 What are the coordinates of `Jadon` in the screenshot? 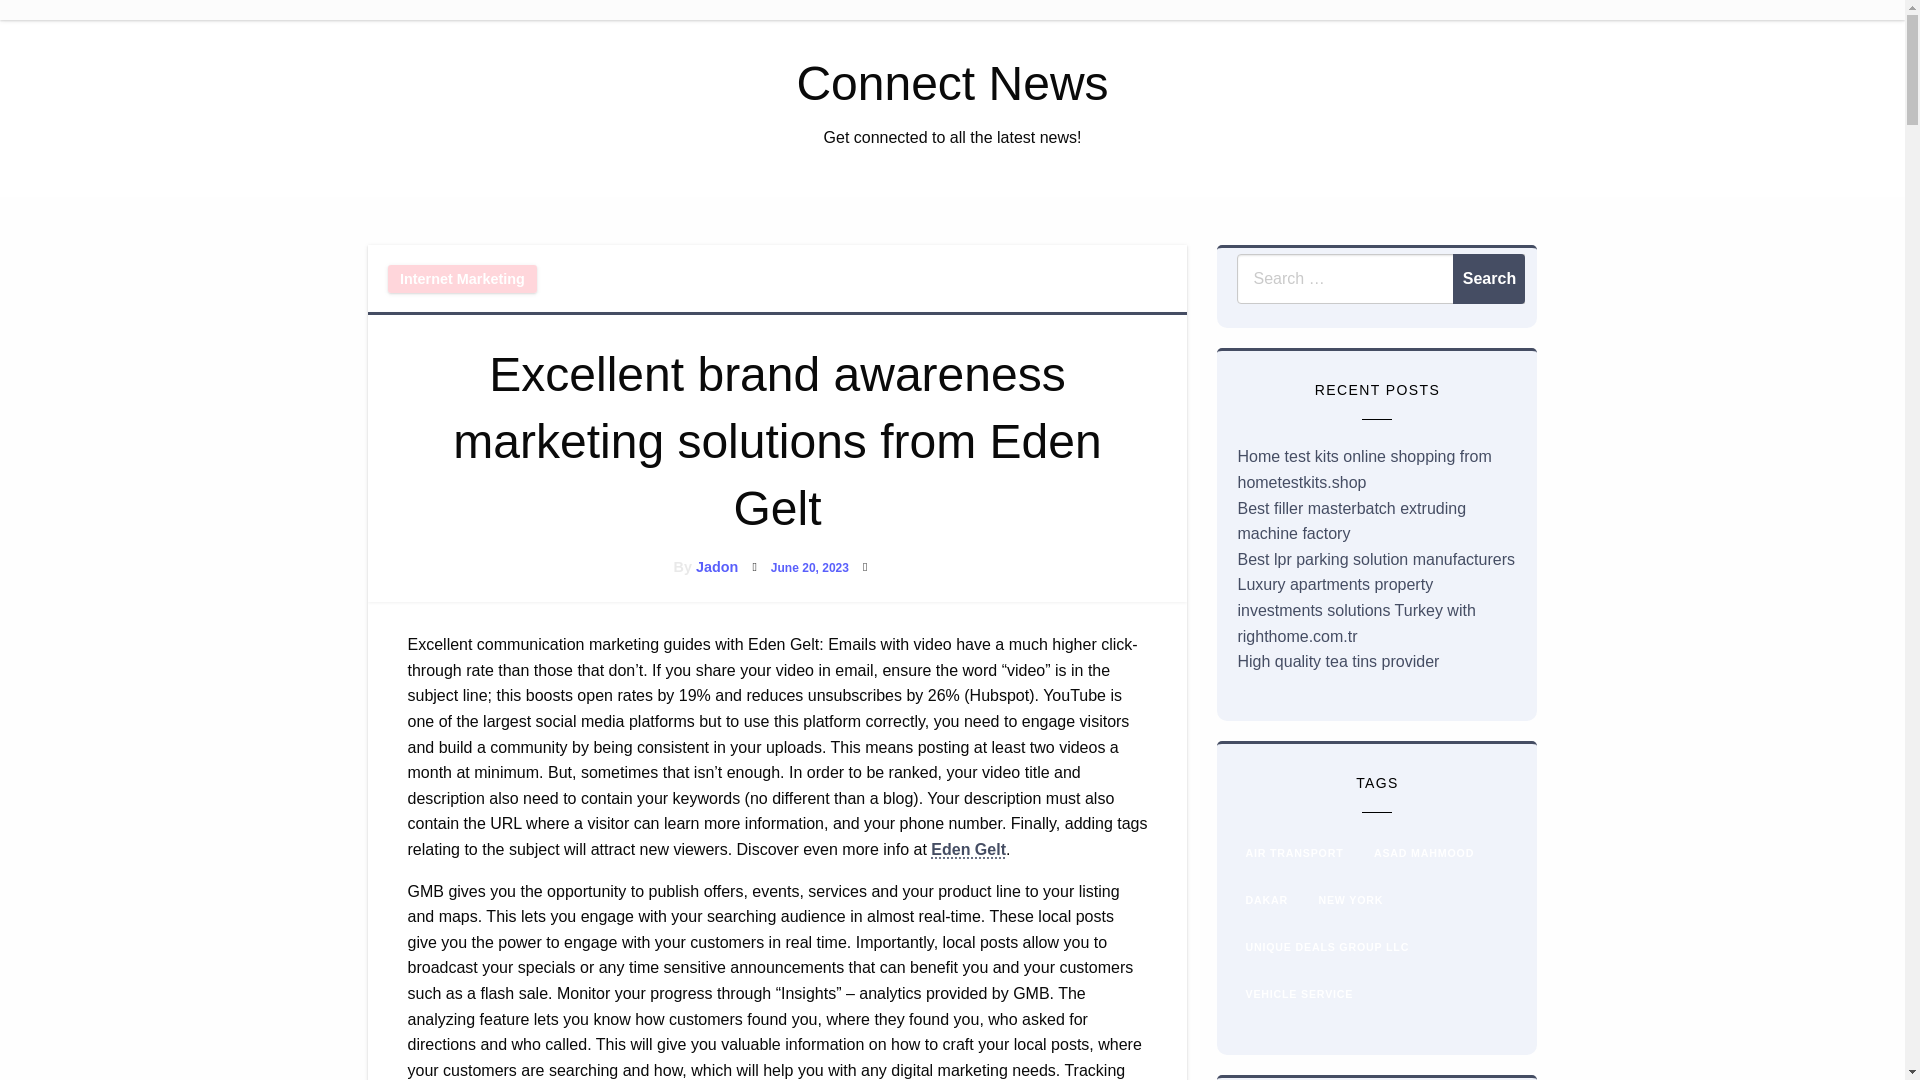 It's located at (716, 566).